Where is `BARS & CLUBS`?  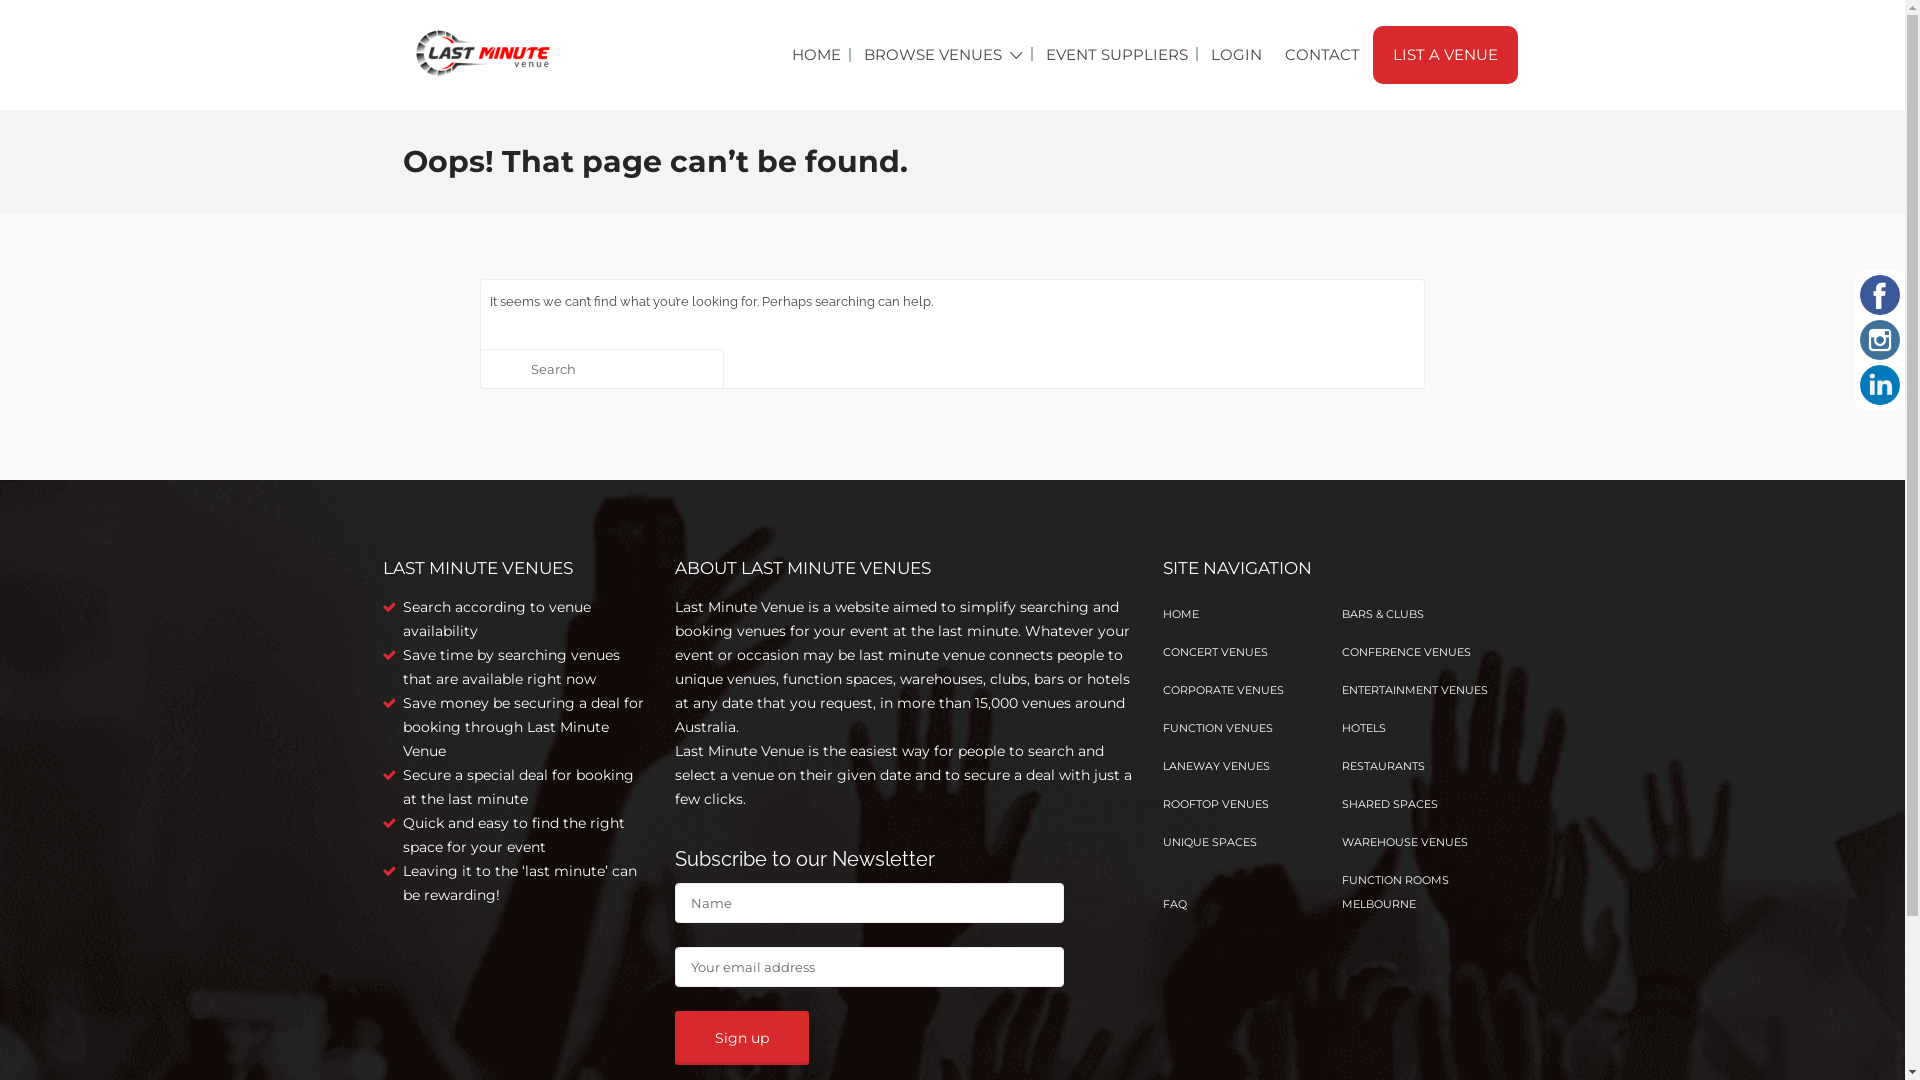 BARS & CLUBS is located at coordinates (1383, 614).